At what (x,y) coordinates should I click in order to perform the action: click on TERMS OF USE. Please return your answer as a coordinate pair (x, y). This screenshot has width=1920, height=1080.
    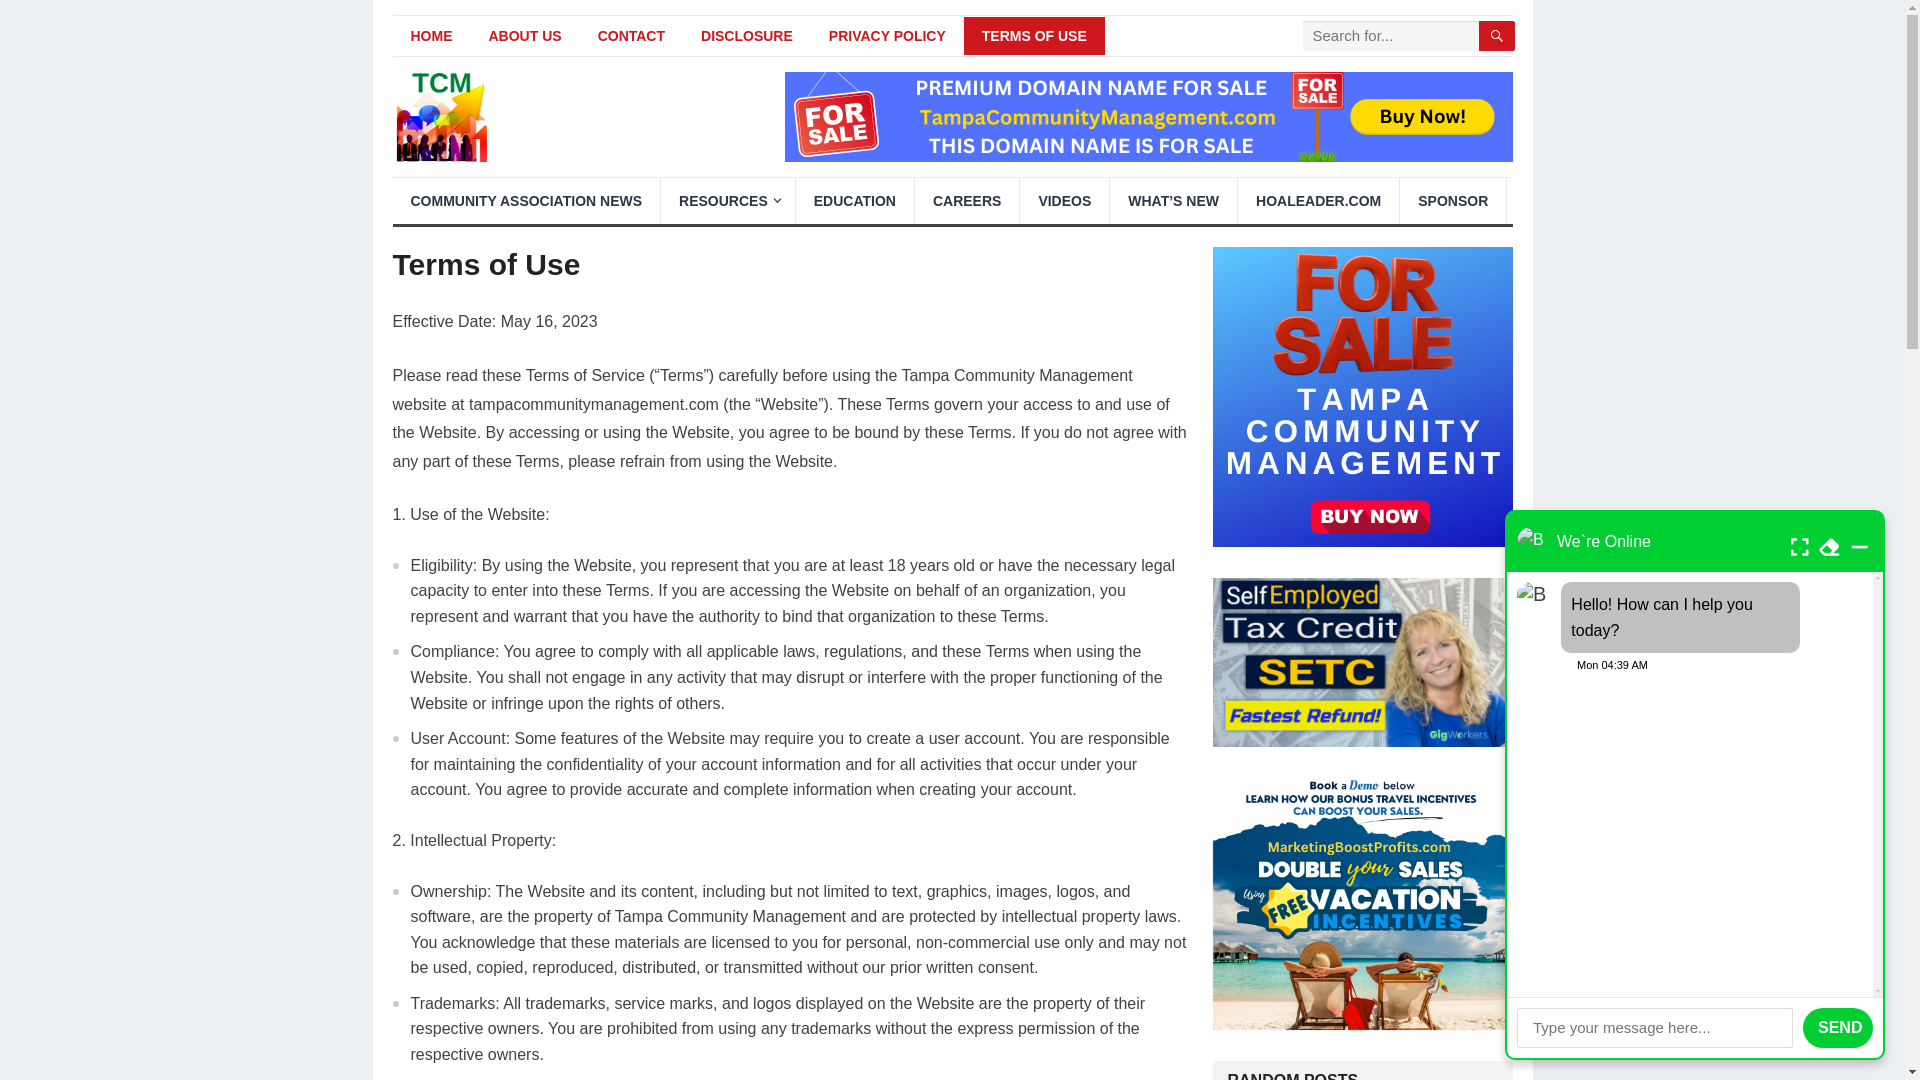
    Looking at the image, I should click on (1034, 36).